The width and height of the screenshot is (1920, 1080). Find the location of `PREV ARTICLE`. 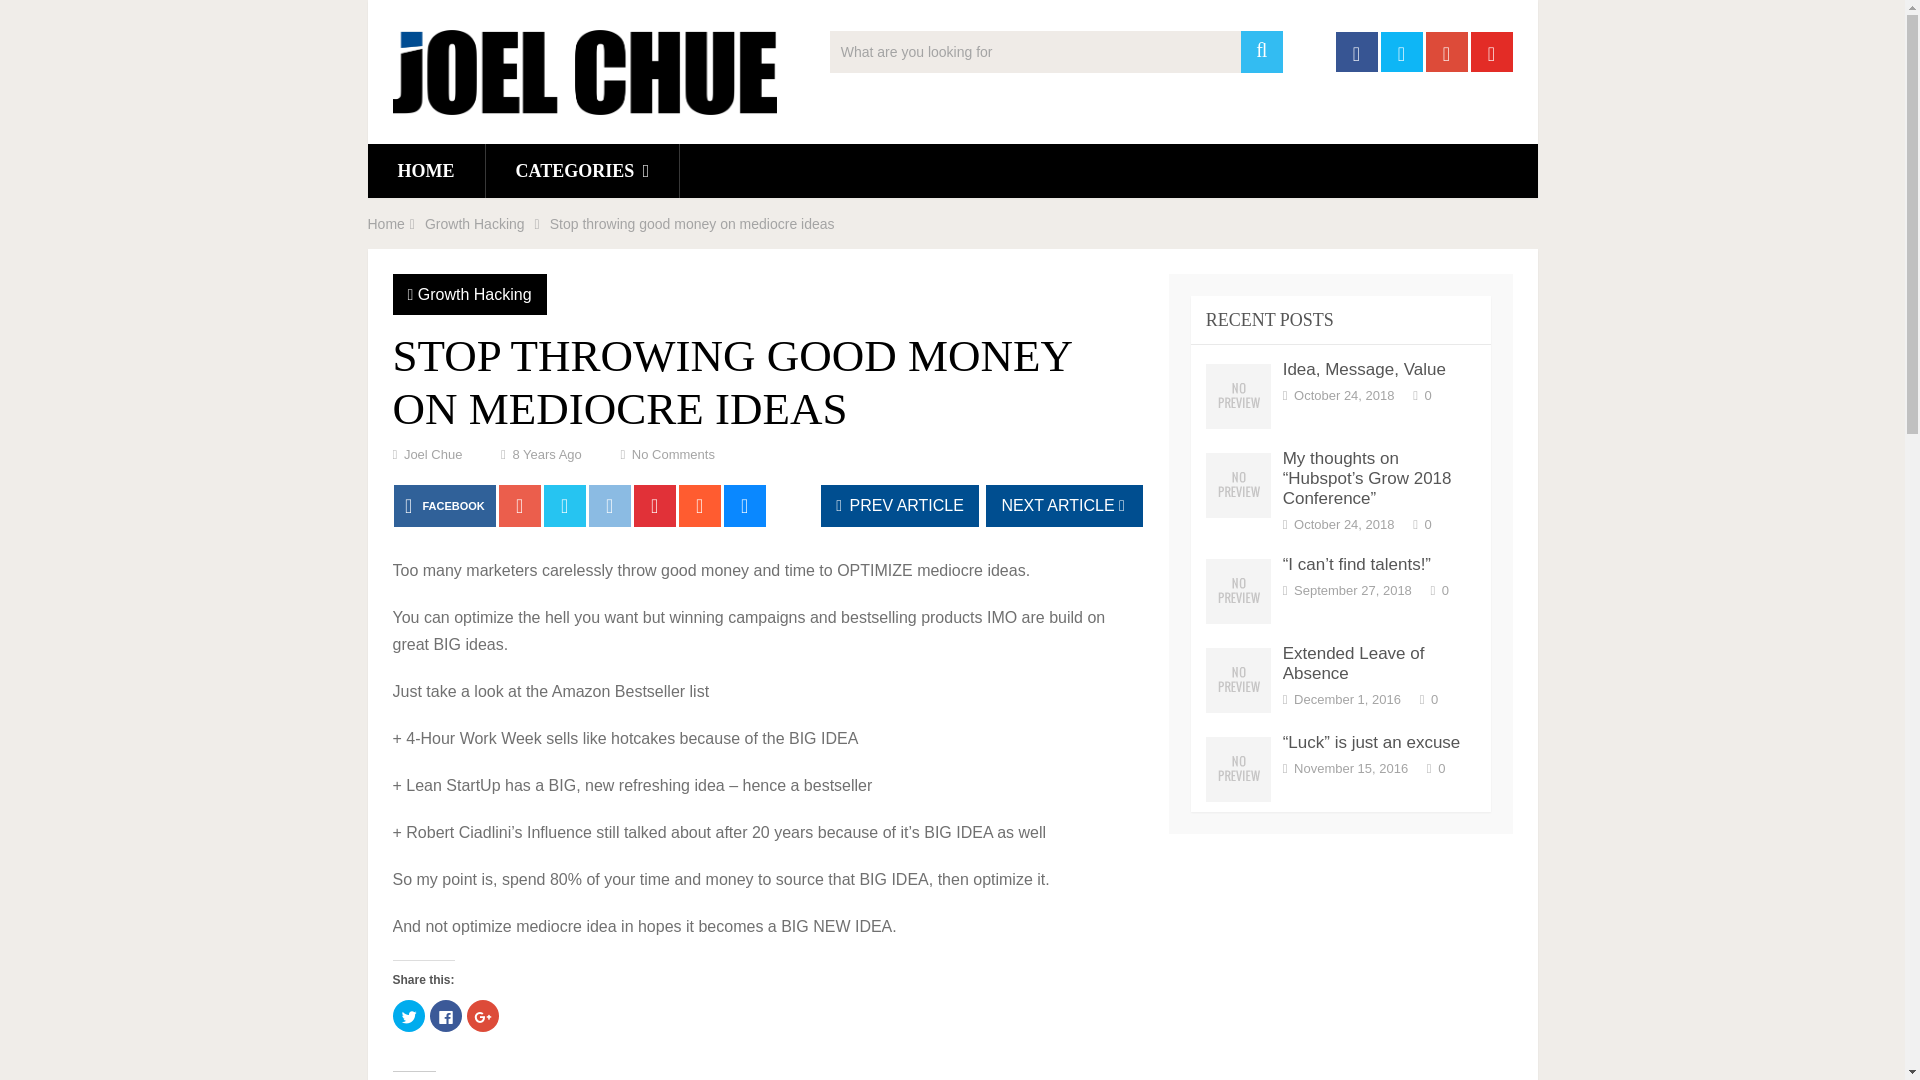

PREV ARTICLE is located at coordinates (900, 506).